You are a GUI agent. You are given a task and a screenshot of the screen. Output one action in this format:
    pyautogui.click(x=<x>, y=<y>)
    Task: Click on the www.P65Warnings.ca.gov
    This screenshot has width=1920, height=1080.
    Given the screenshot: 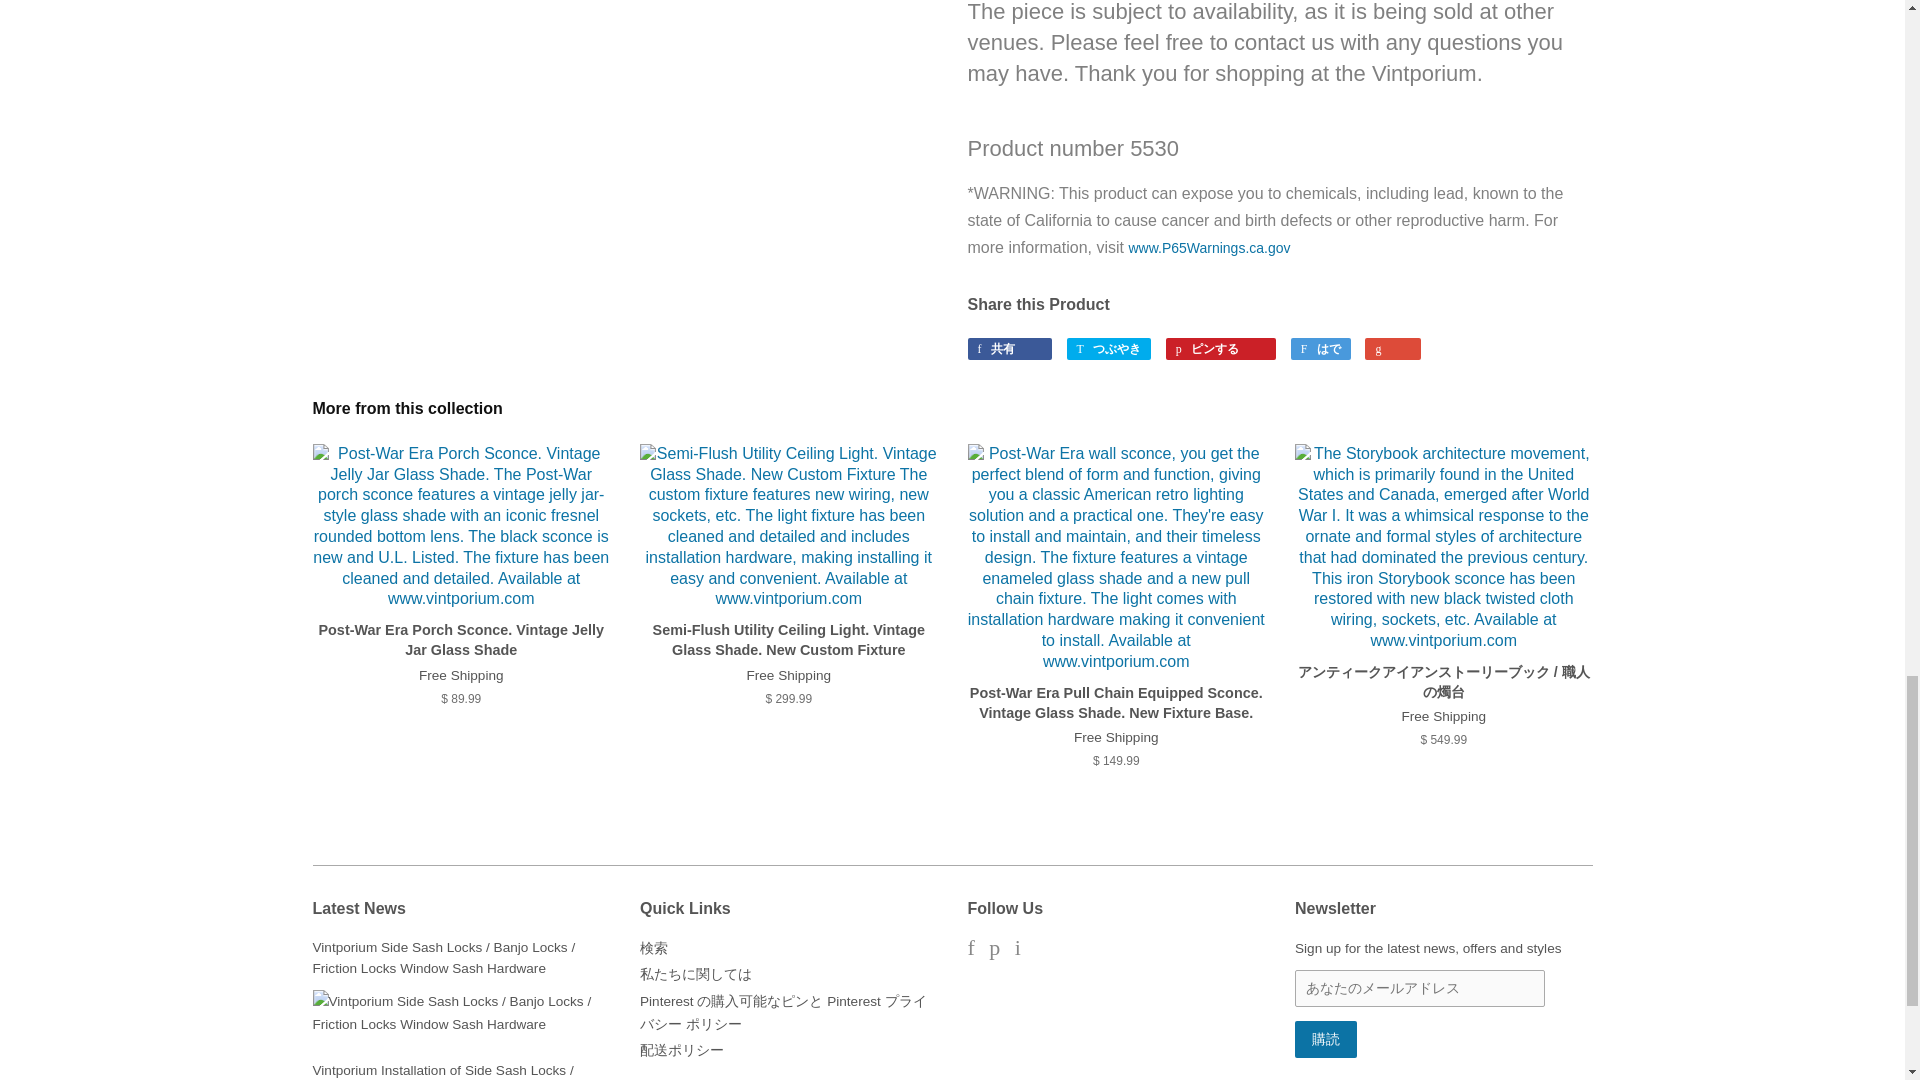 What is the action you would take?
    pyautogui.click(x=1209, y=247)
    